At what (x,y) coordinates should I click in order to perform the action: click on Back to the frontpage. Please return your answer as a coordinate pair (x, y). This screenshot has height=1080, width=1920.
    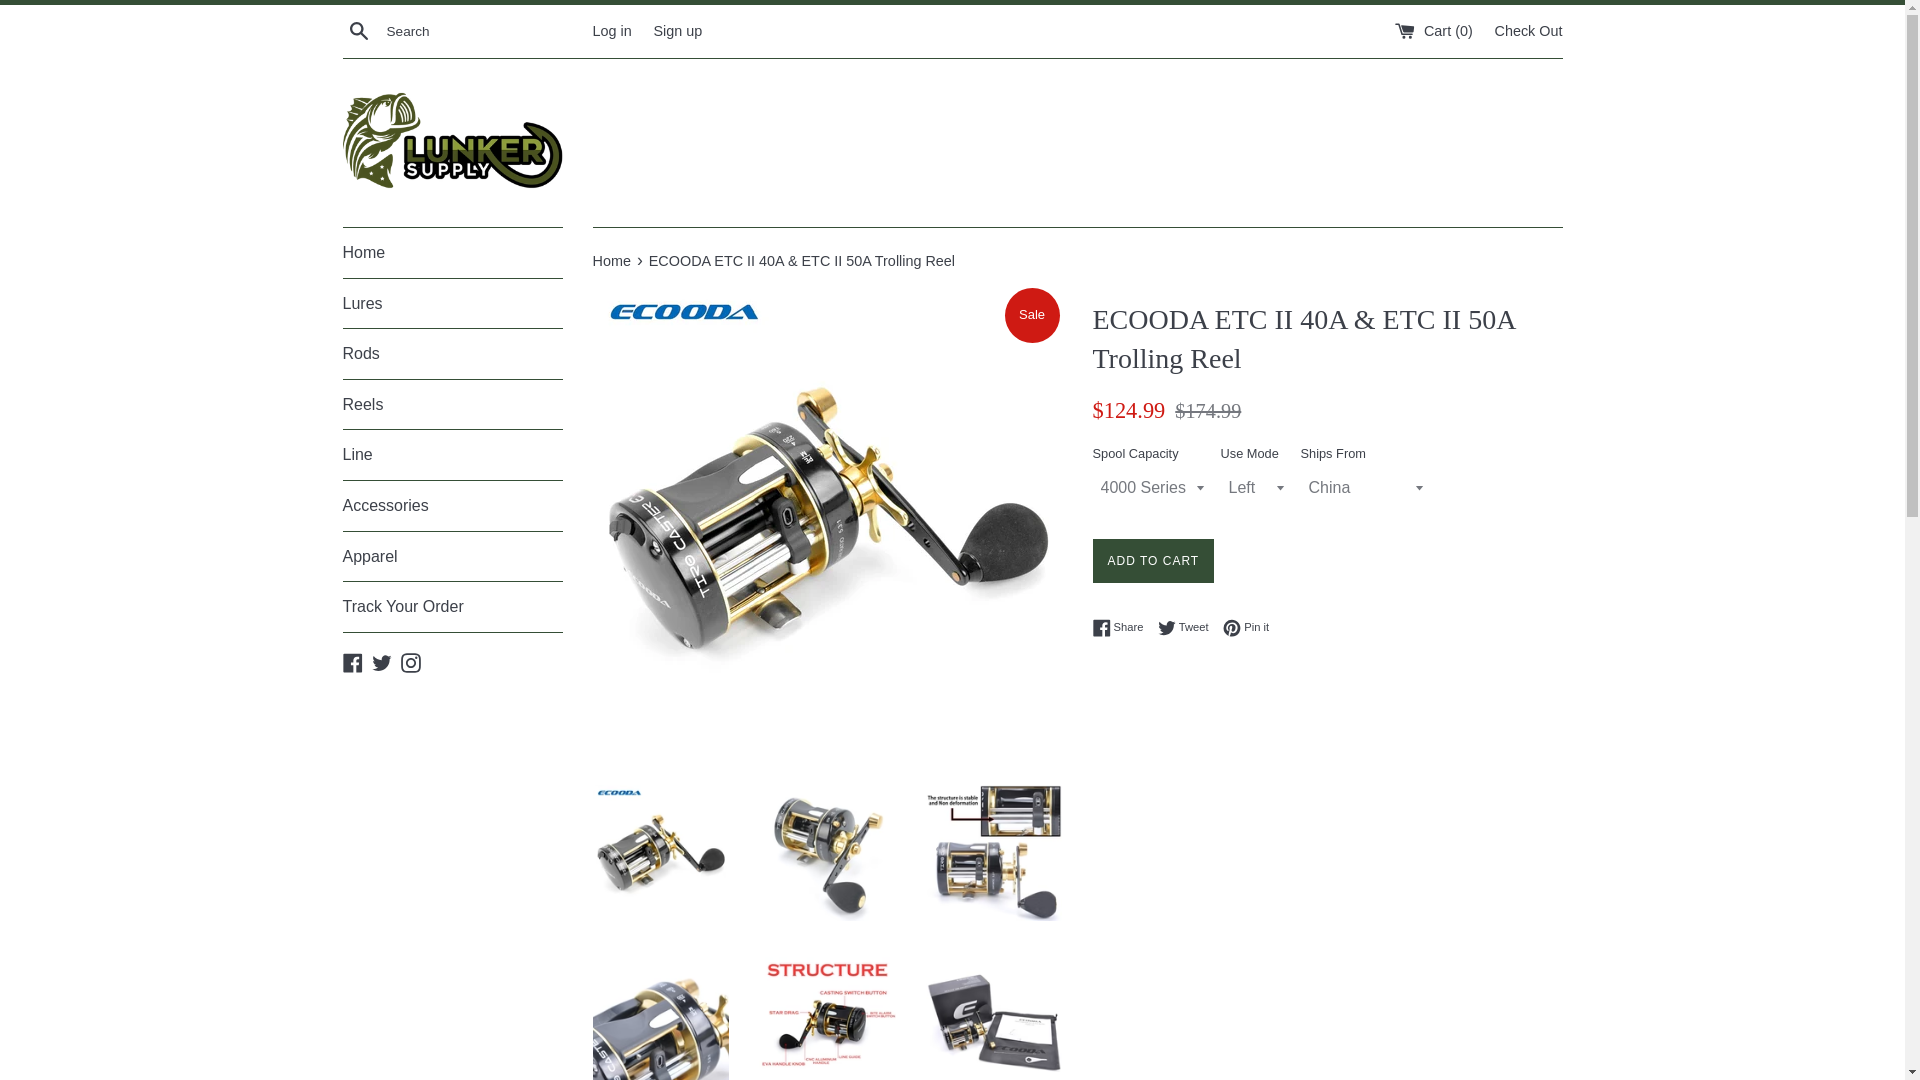
    Looking at the image, I should click on (612, 260).